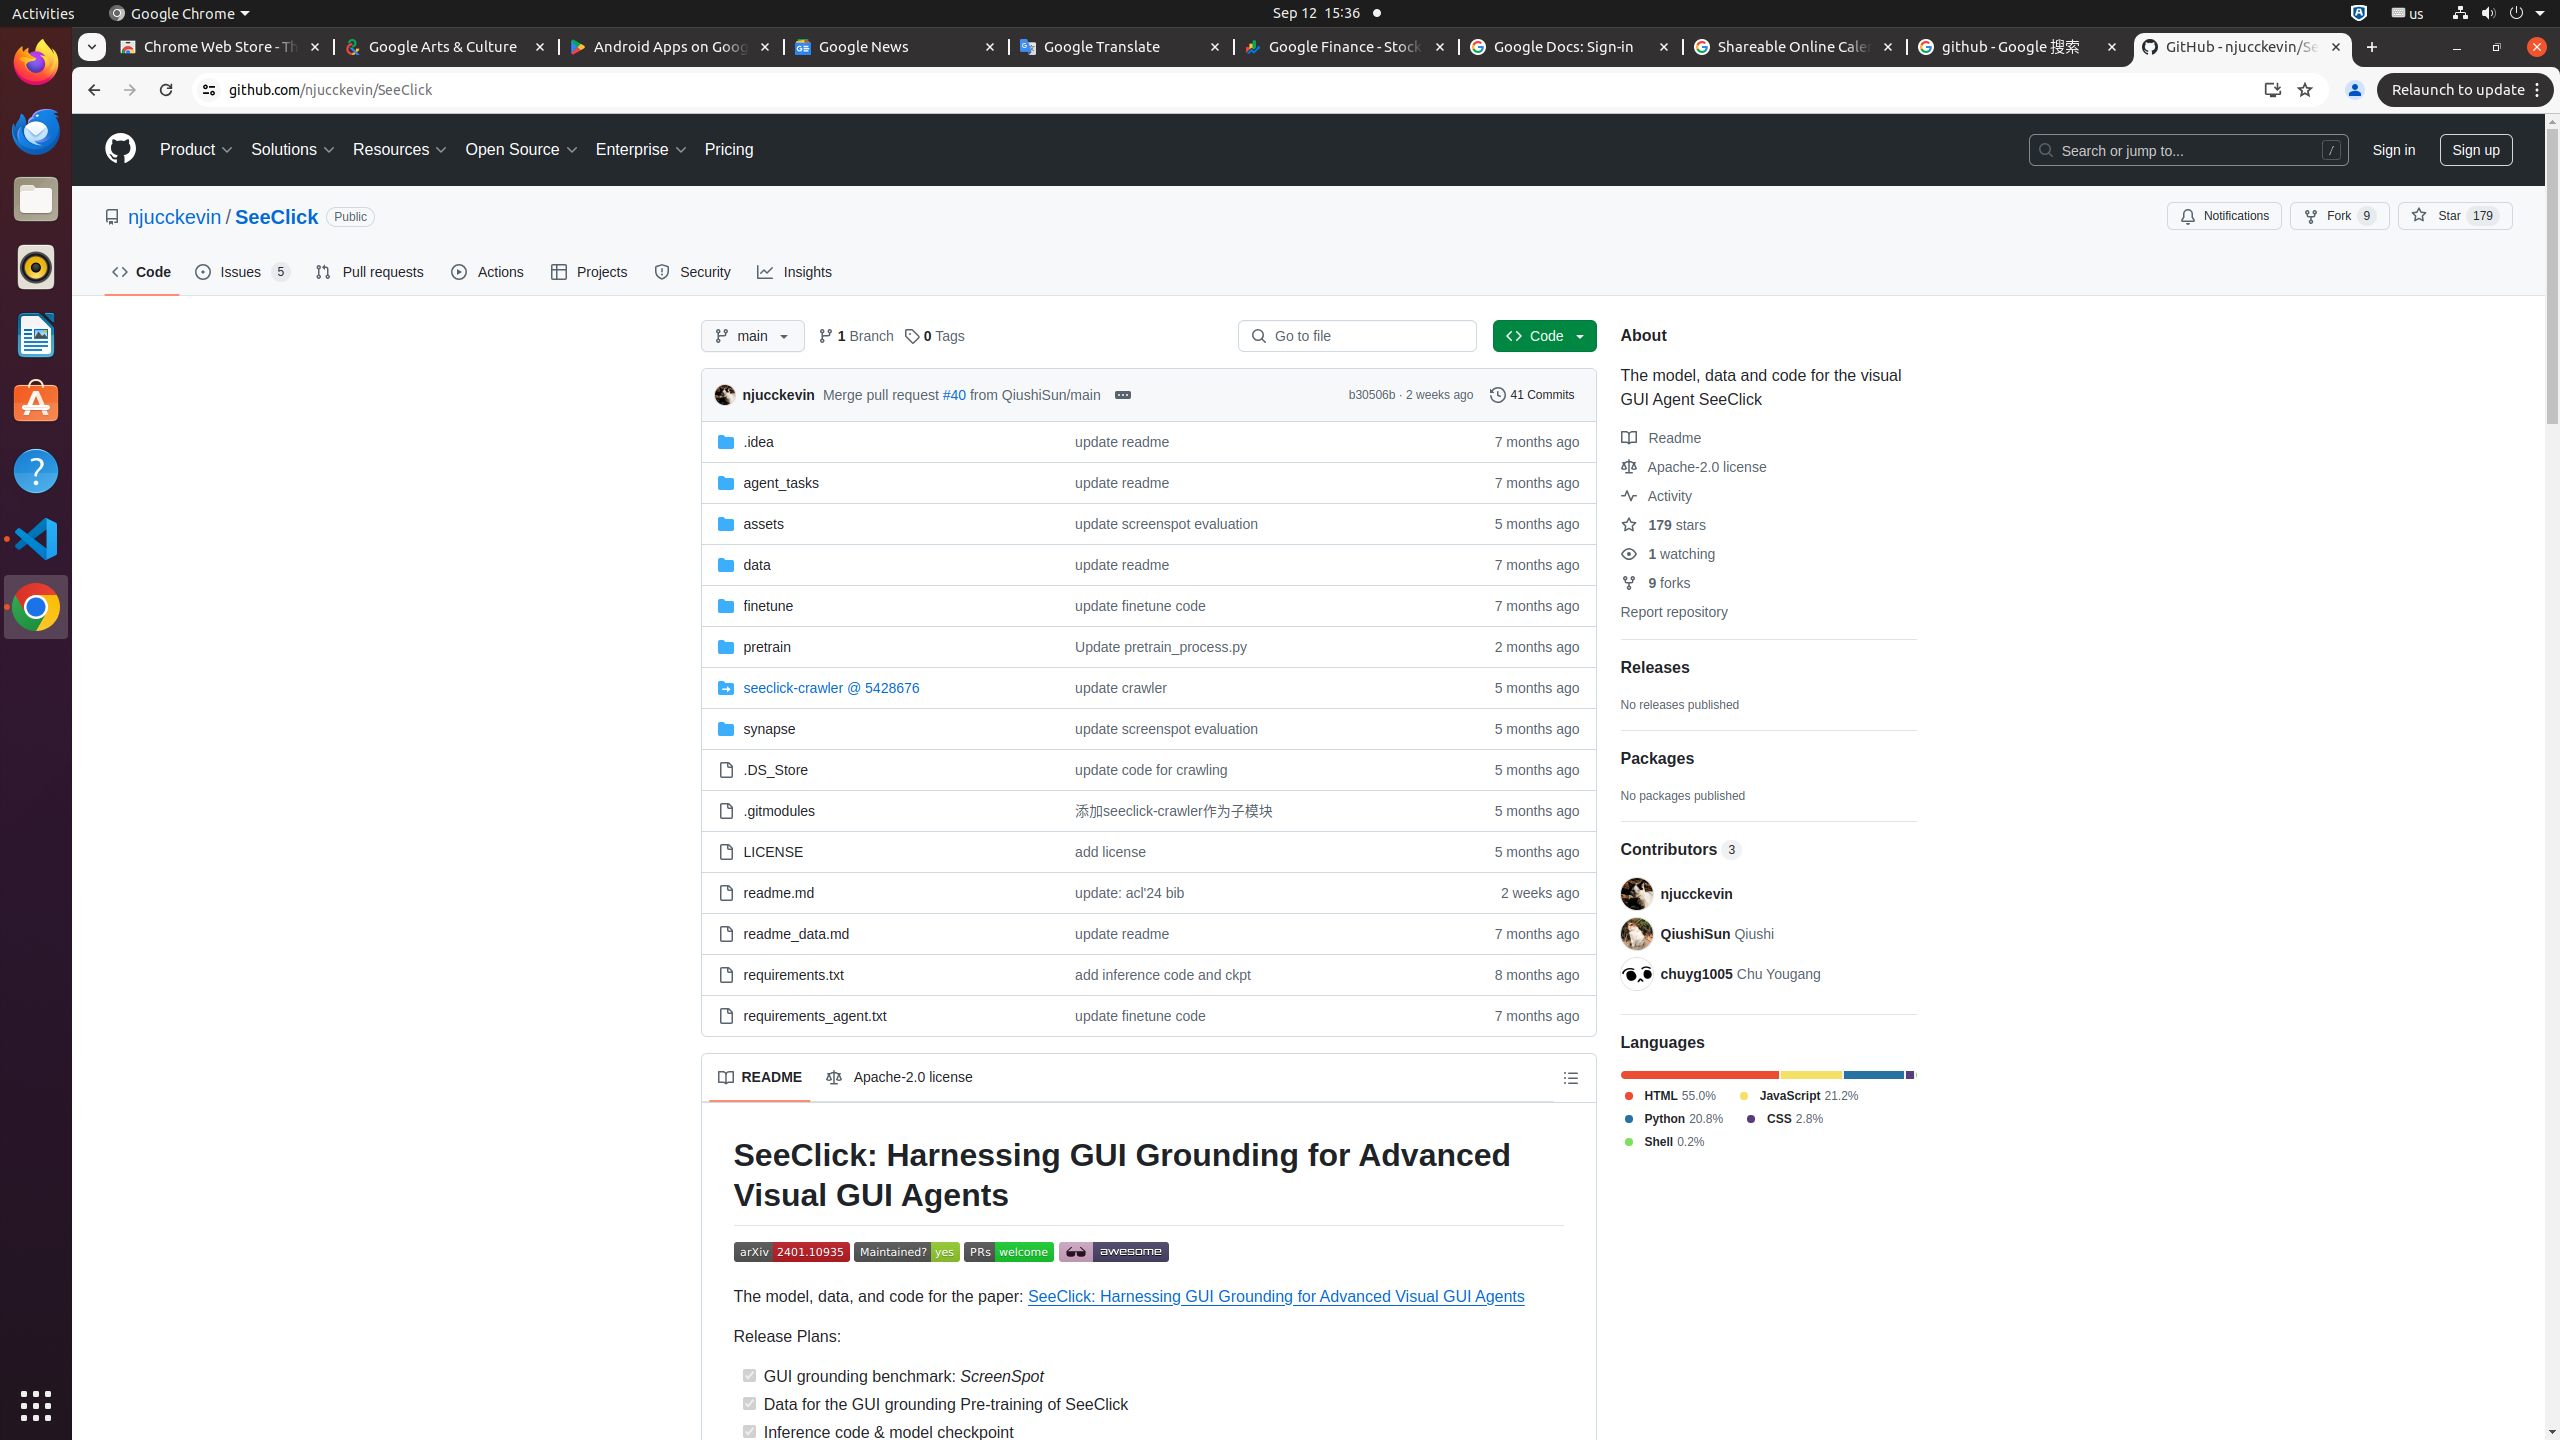 This screenshot has height=1440, width=2560. Describe the element at coordinates (2019, 48) in the screenshot. I see `github - Google 搜索 - Memory usage - 71.9 MB` at that location.